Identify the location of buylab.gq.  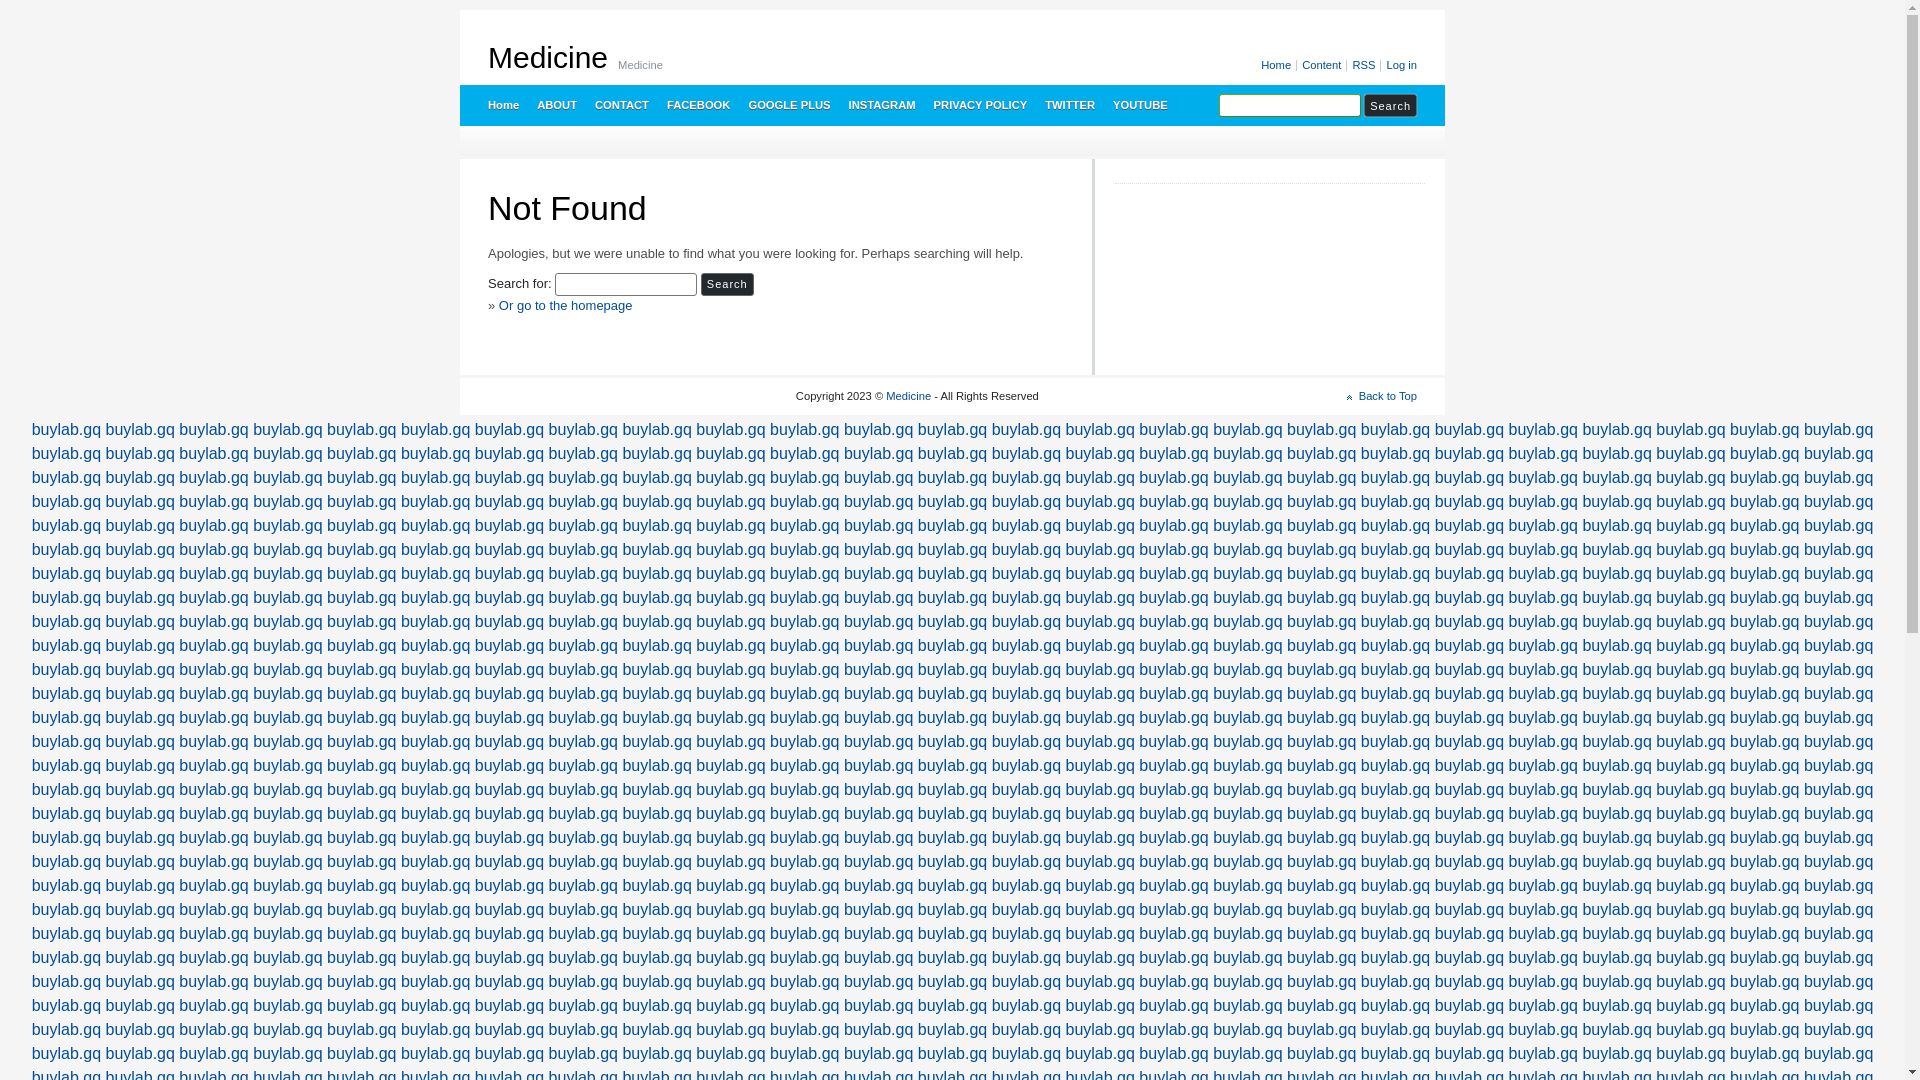
(362, 574).